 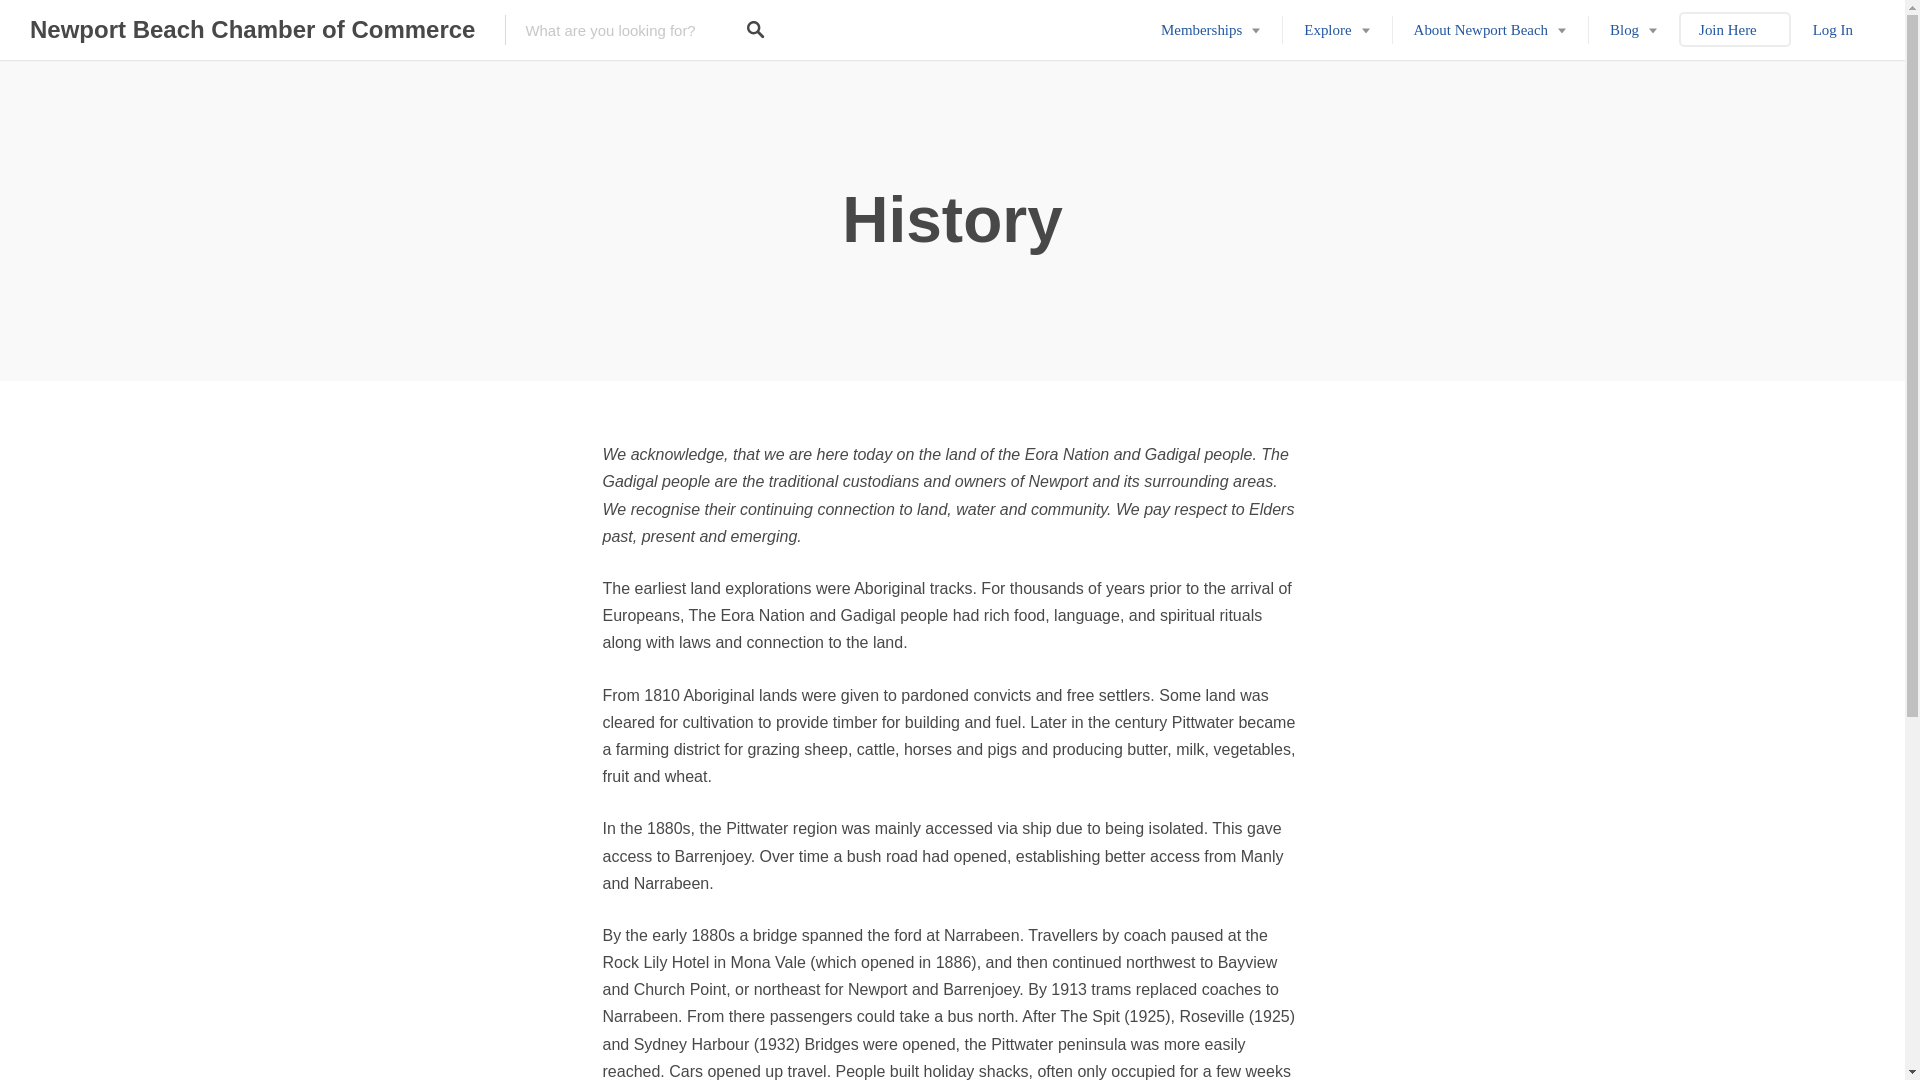 What do you see at coordinates (1735, 30) in the screenshot?
I see `Join Here` at bounding box center [1735, 30].